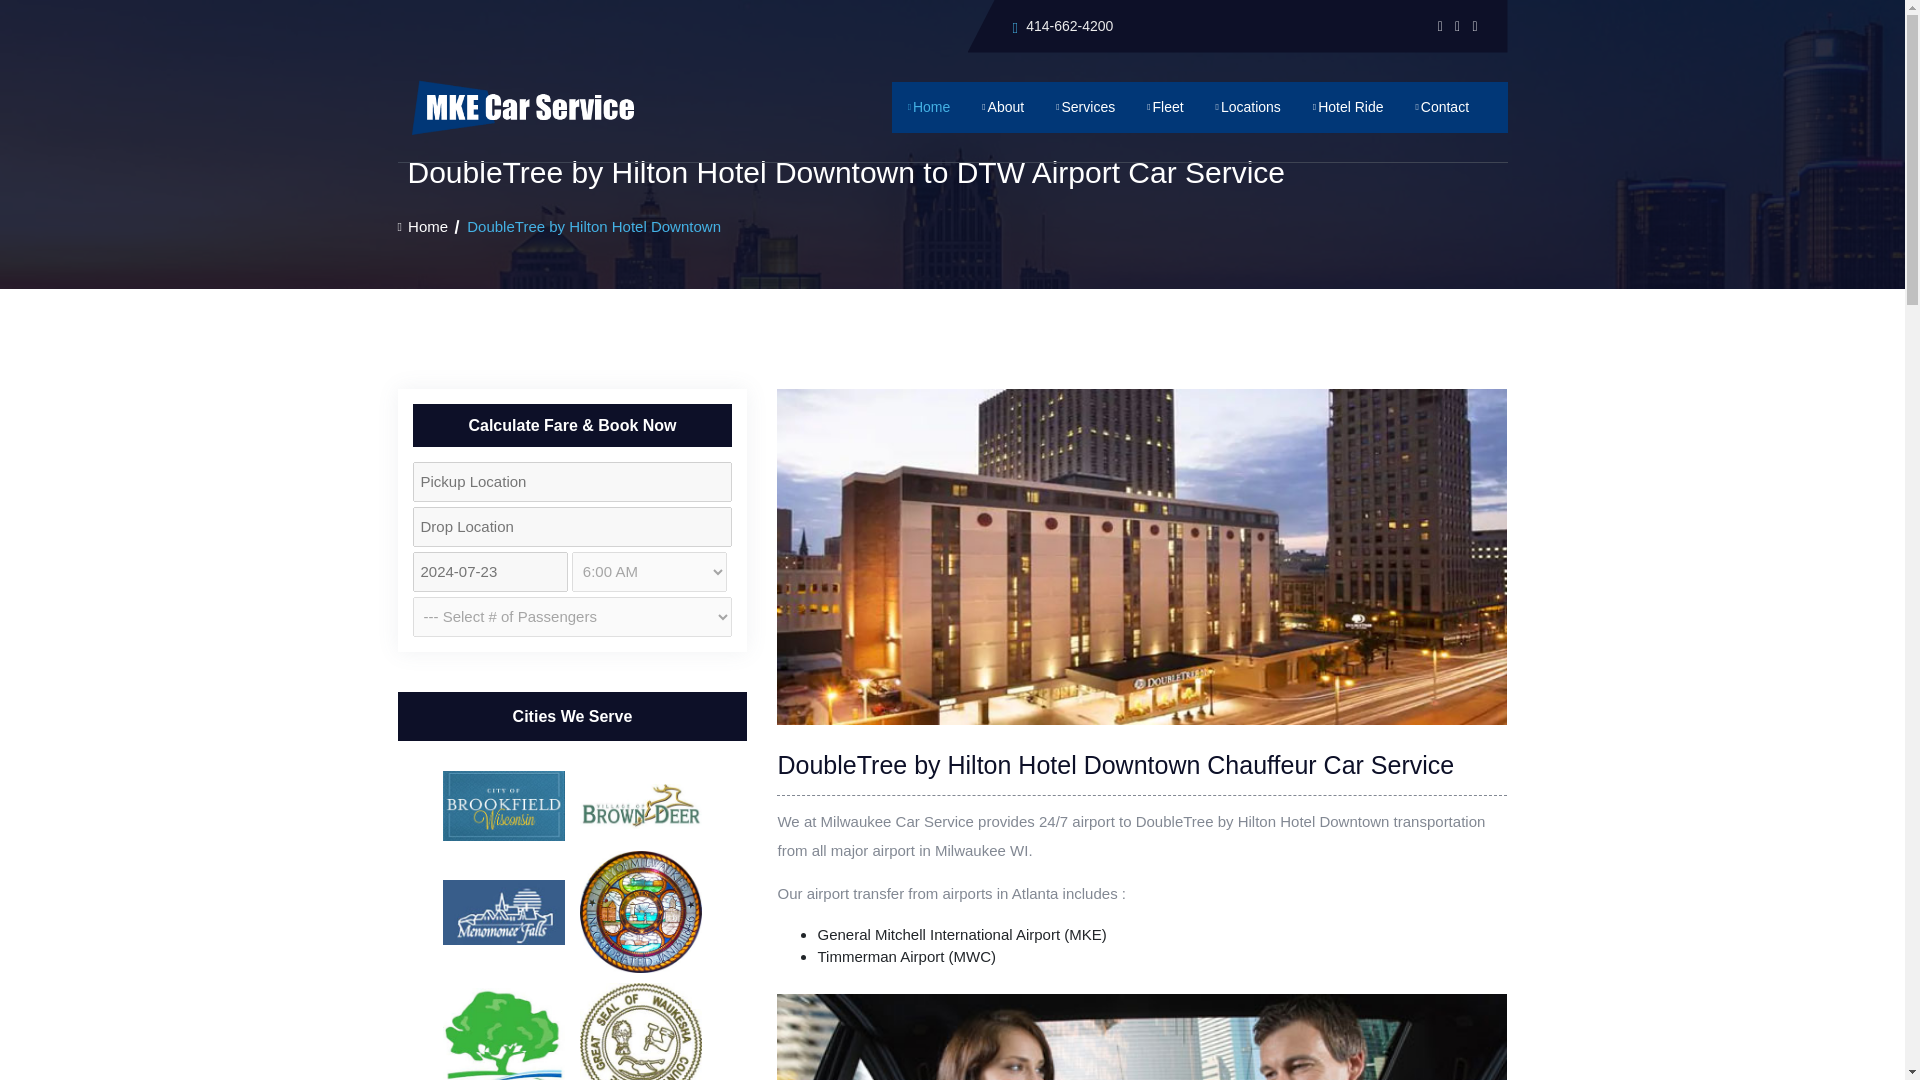  I want to click on Home, so click(423, 227).